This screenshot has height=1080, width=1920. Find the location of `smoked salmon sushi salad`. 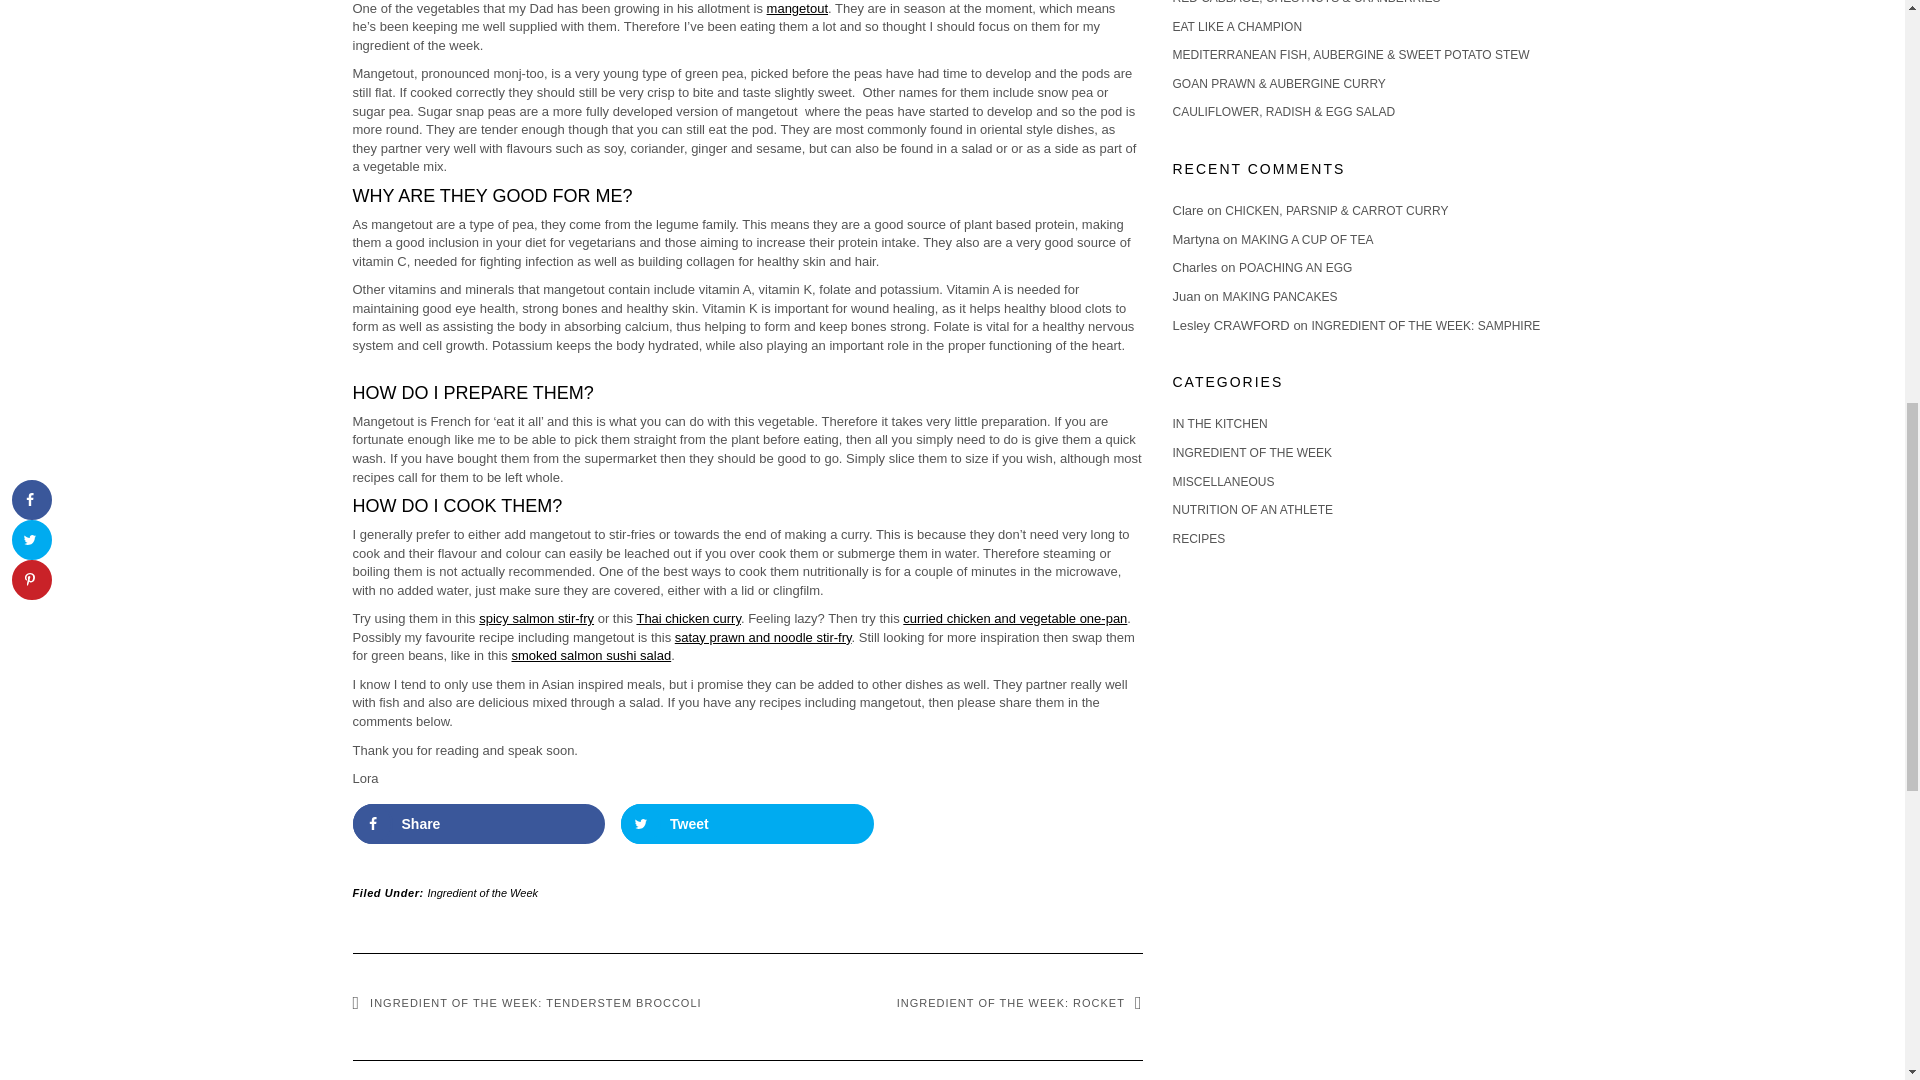

smoked salmon sushi salad is located at coordinates (590, 656).